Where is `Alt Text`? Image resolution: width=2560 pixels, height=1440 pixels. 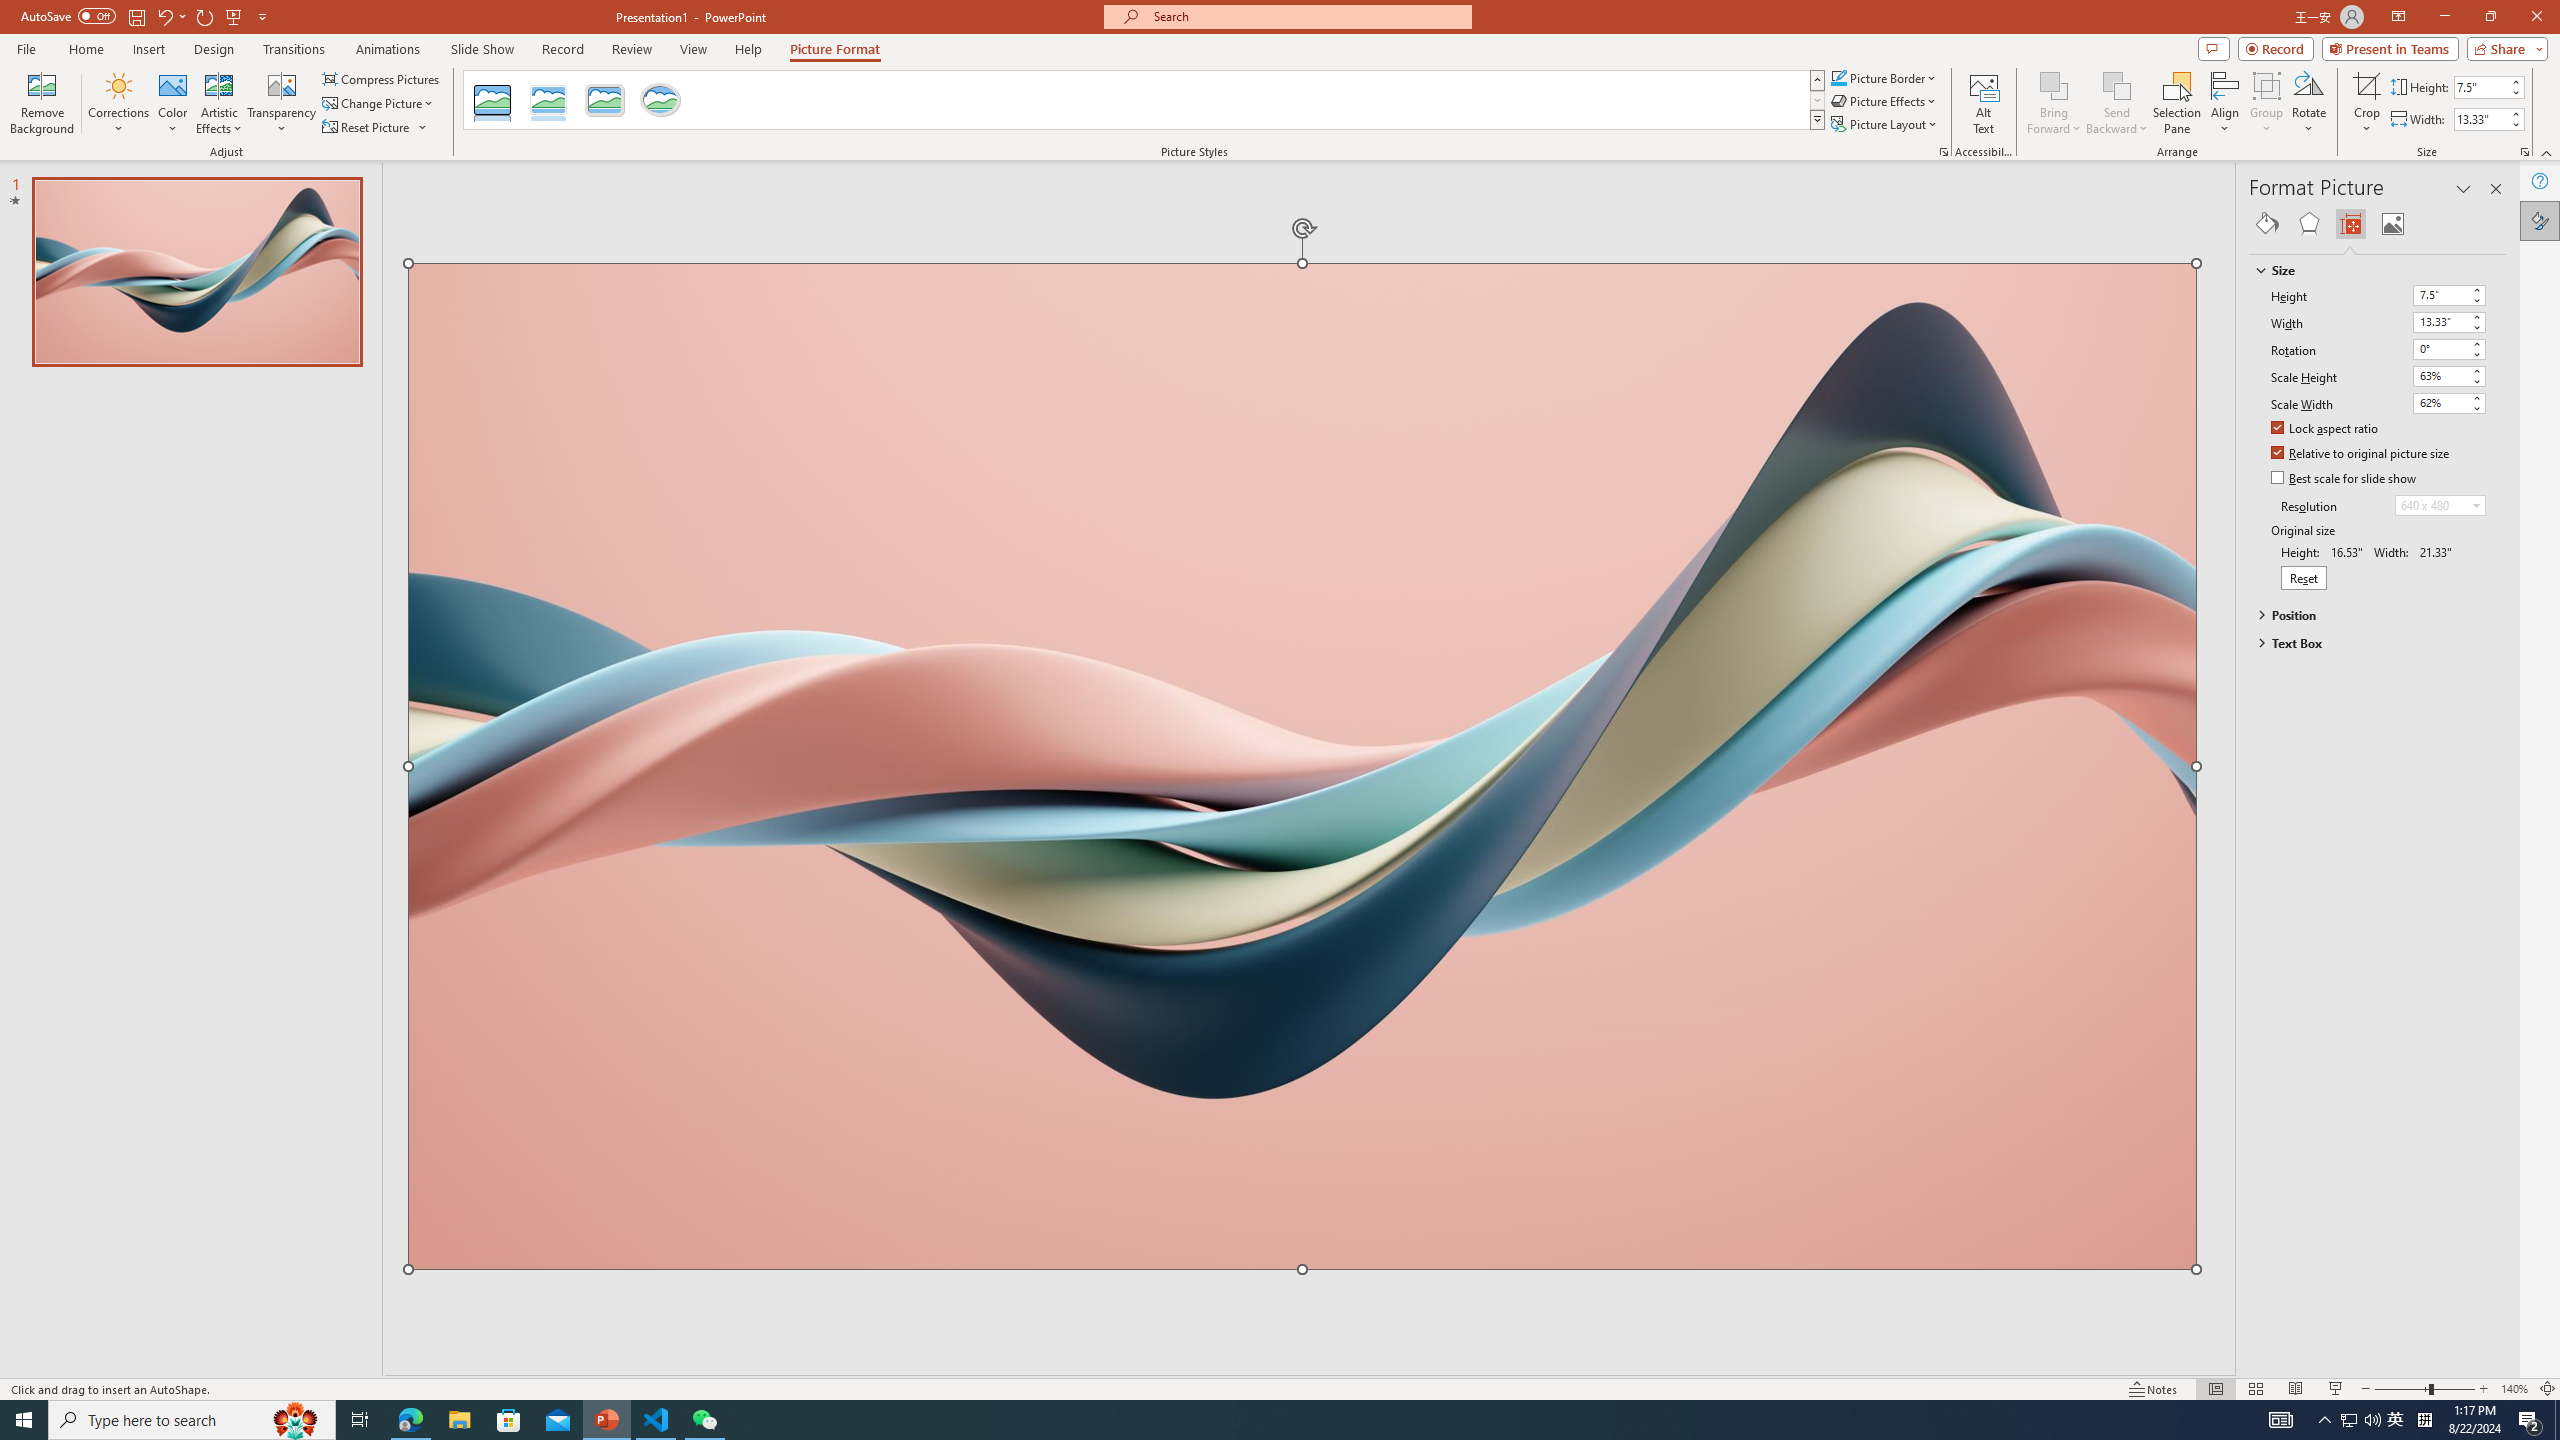 Alt Text is located at coordinates (1984, 103).